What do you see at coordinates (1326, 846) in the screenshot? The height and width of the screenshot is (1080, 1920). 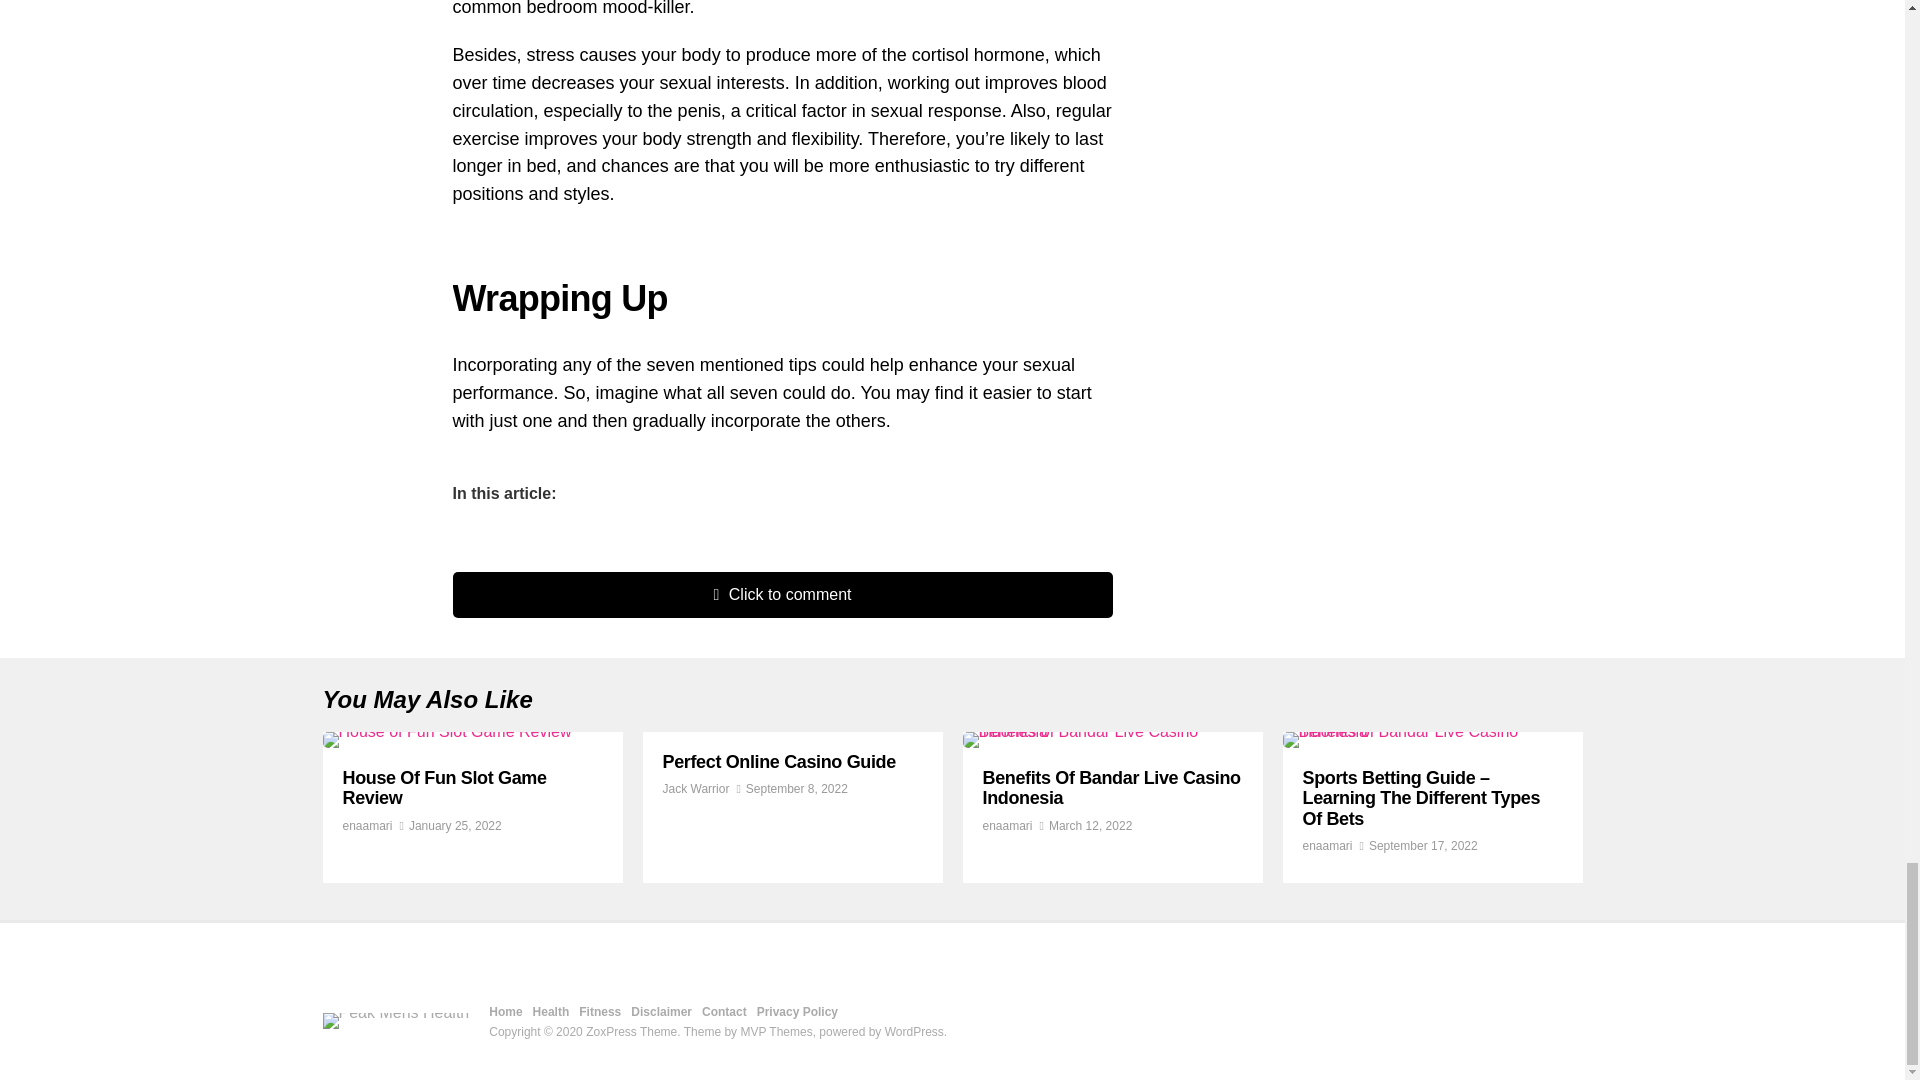 I see `Posts by enaamari` at bounding box center [1326, 846].